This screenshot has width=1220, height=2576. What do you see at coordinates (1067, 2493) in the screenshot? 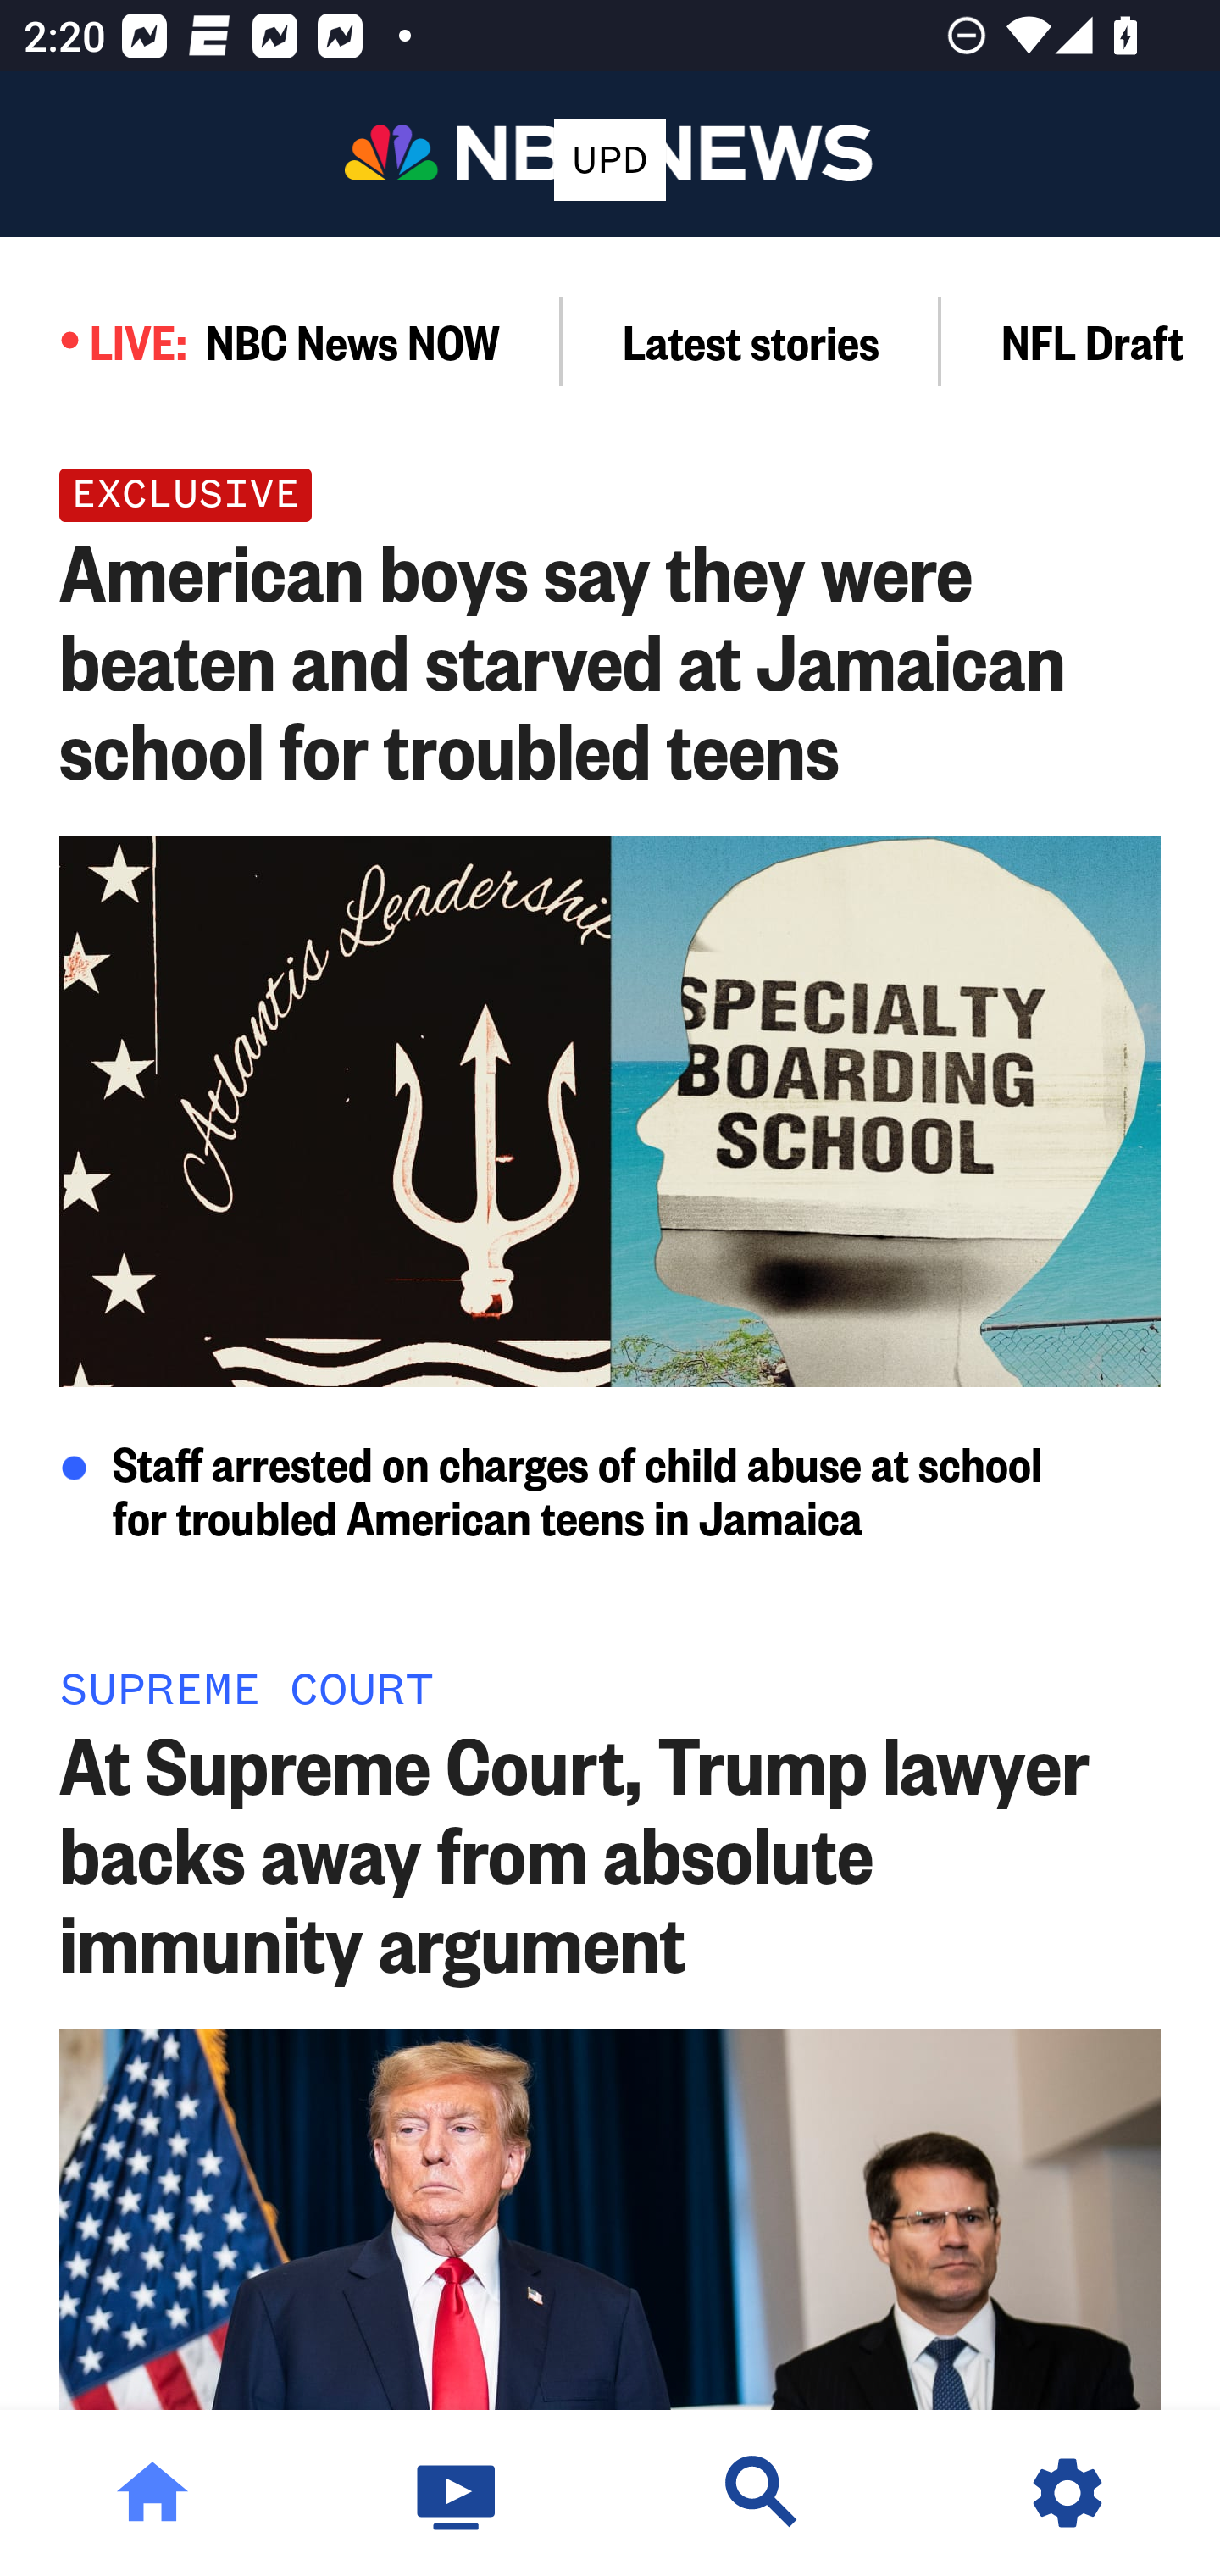
I see `Settings` at bounding box center [1067, 2493].